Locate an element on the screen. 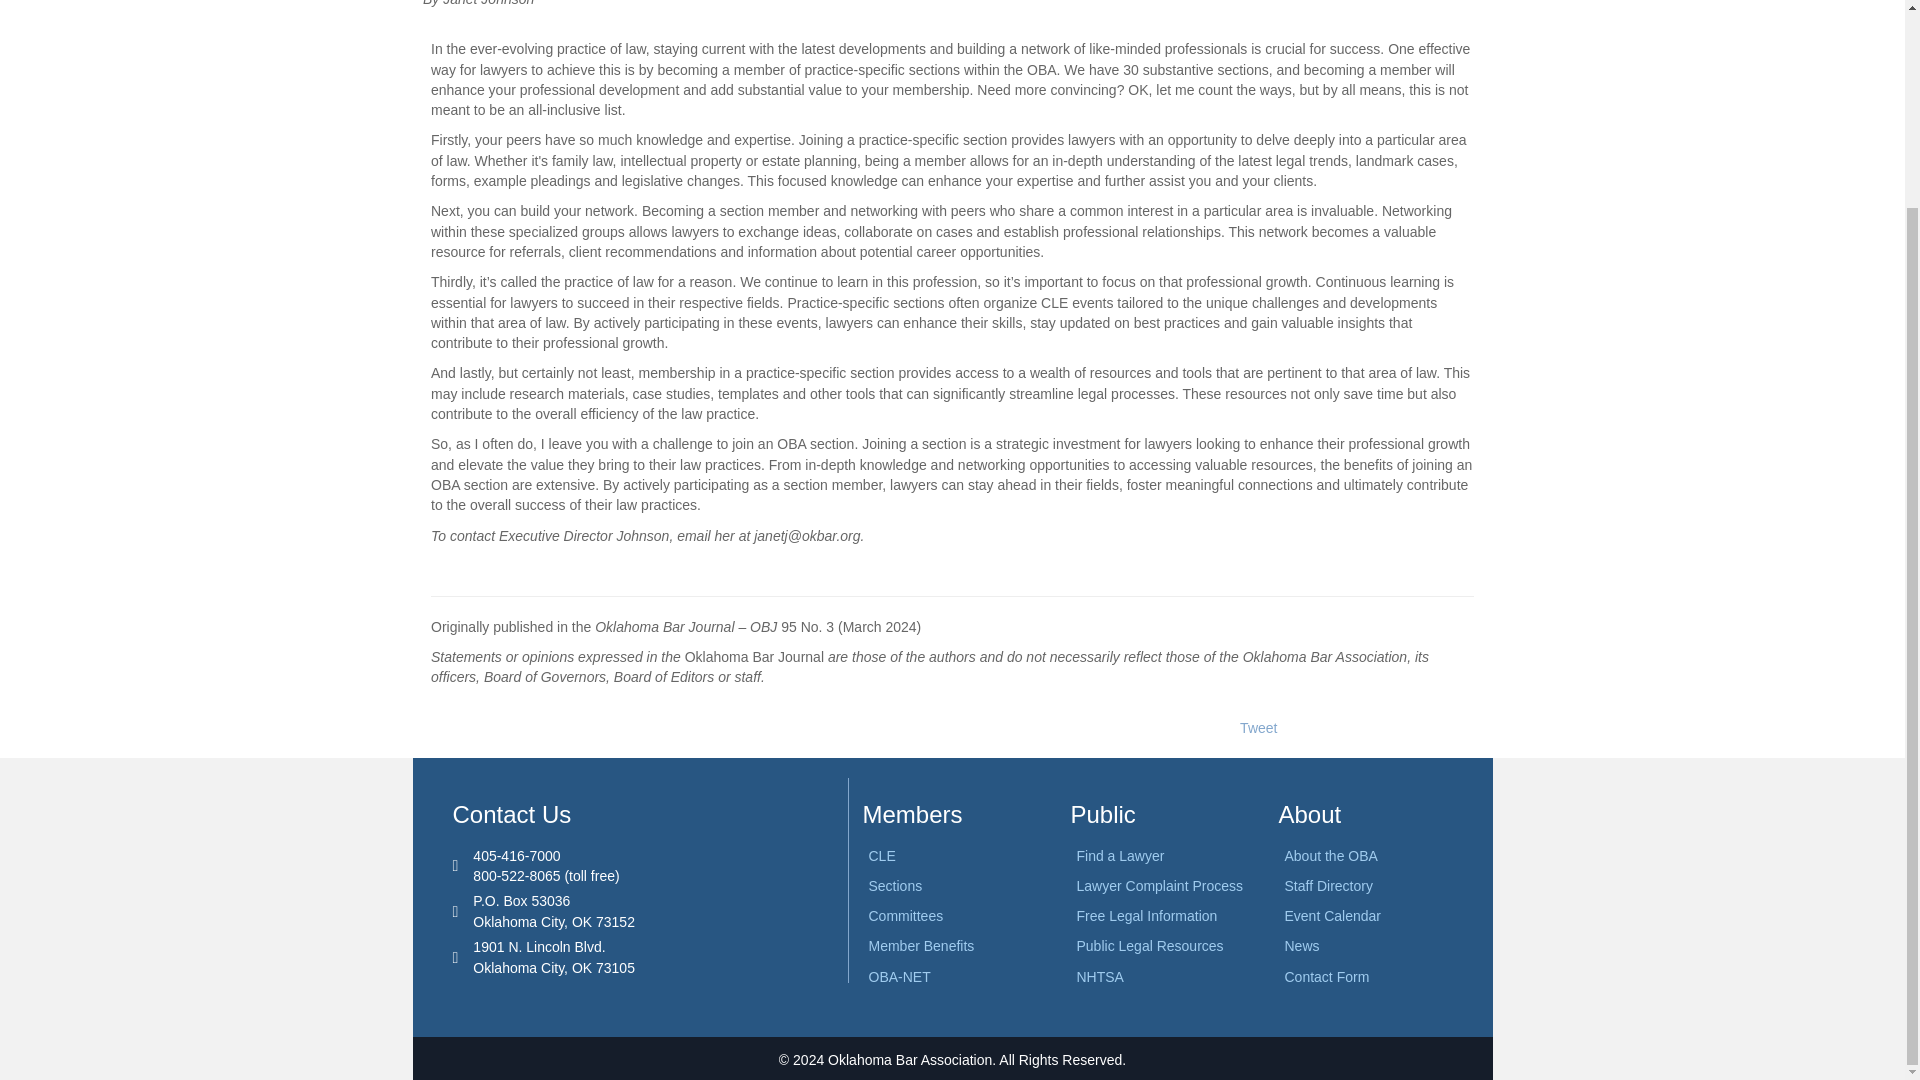 Image resolution: width=1920 pixels, height=1080 pixels. News is located at coordinates (1302, 946).